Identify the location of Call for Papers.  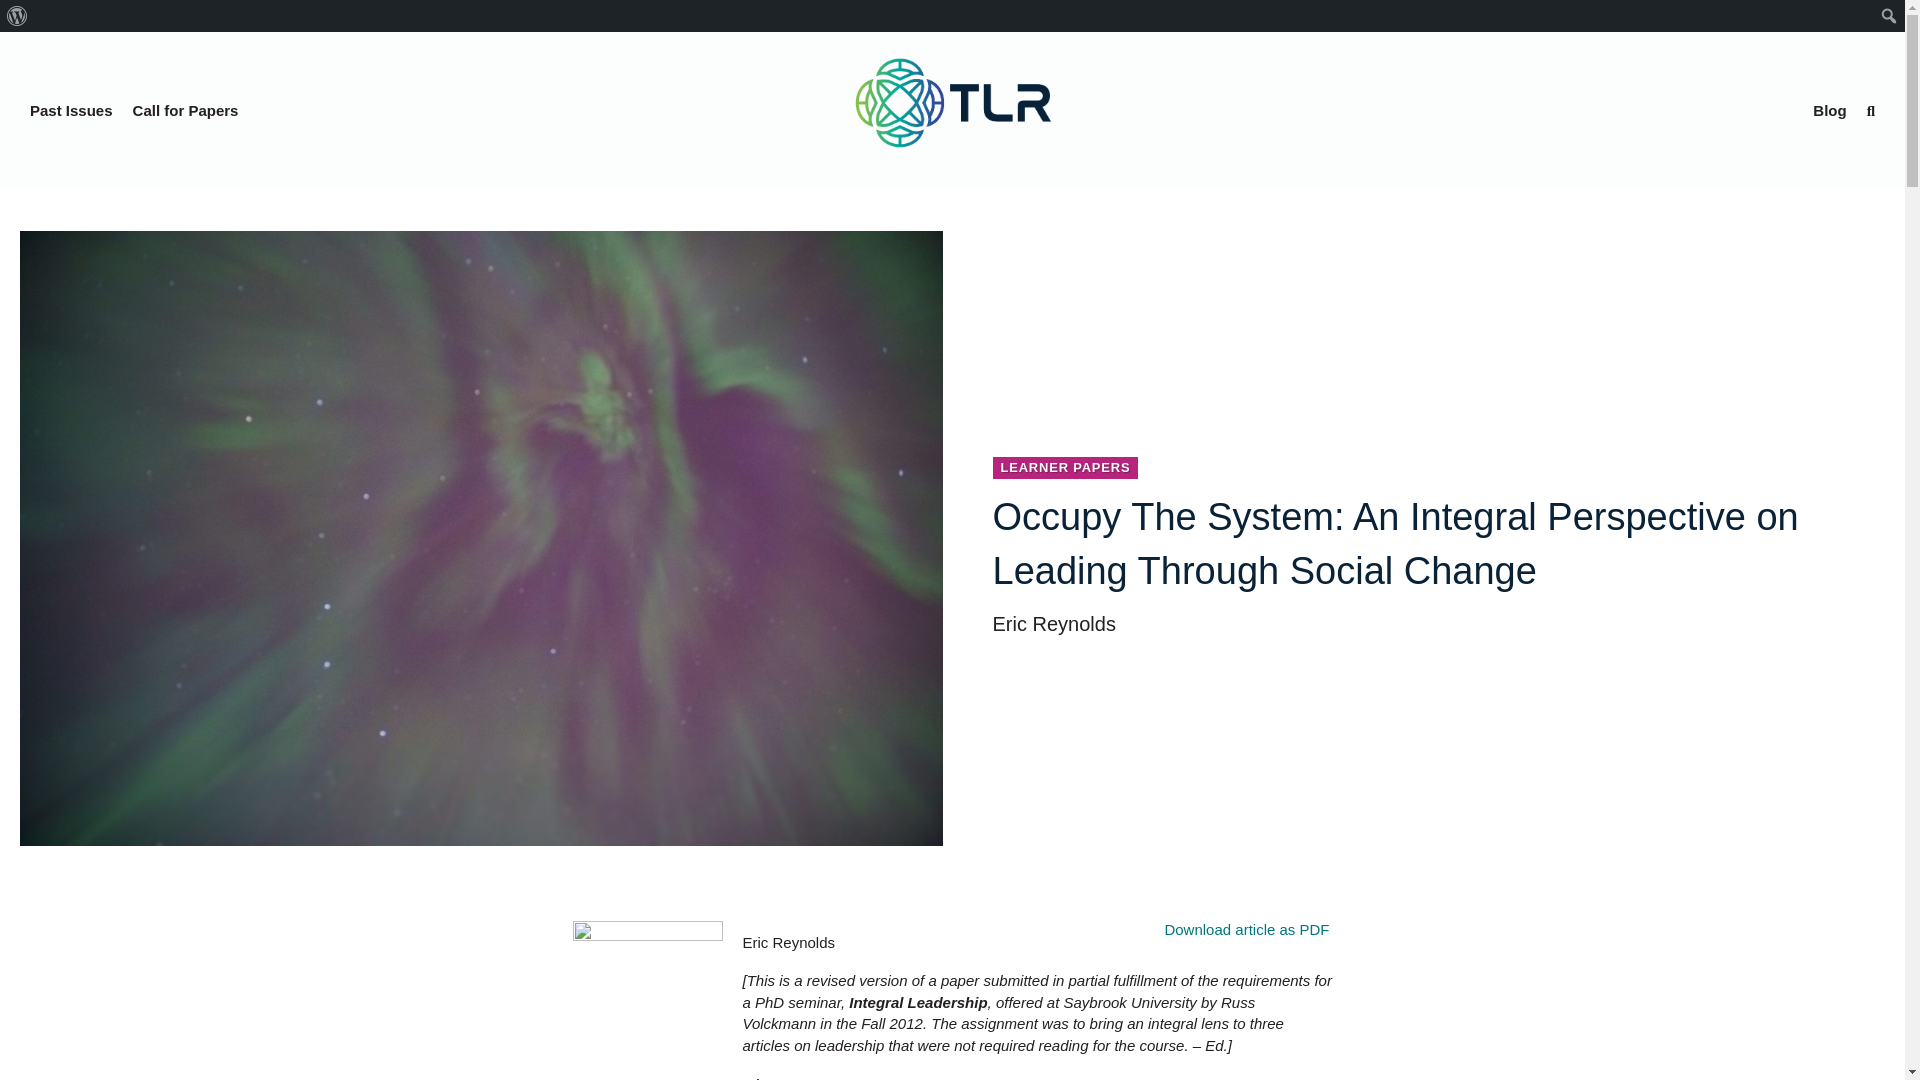
(186, 110).